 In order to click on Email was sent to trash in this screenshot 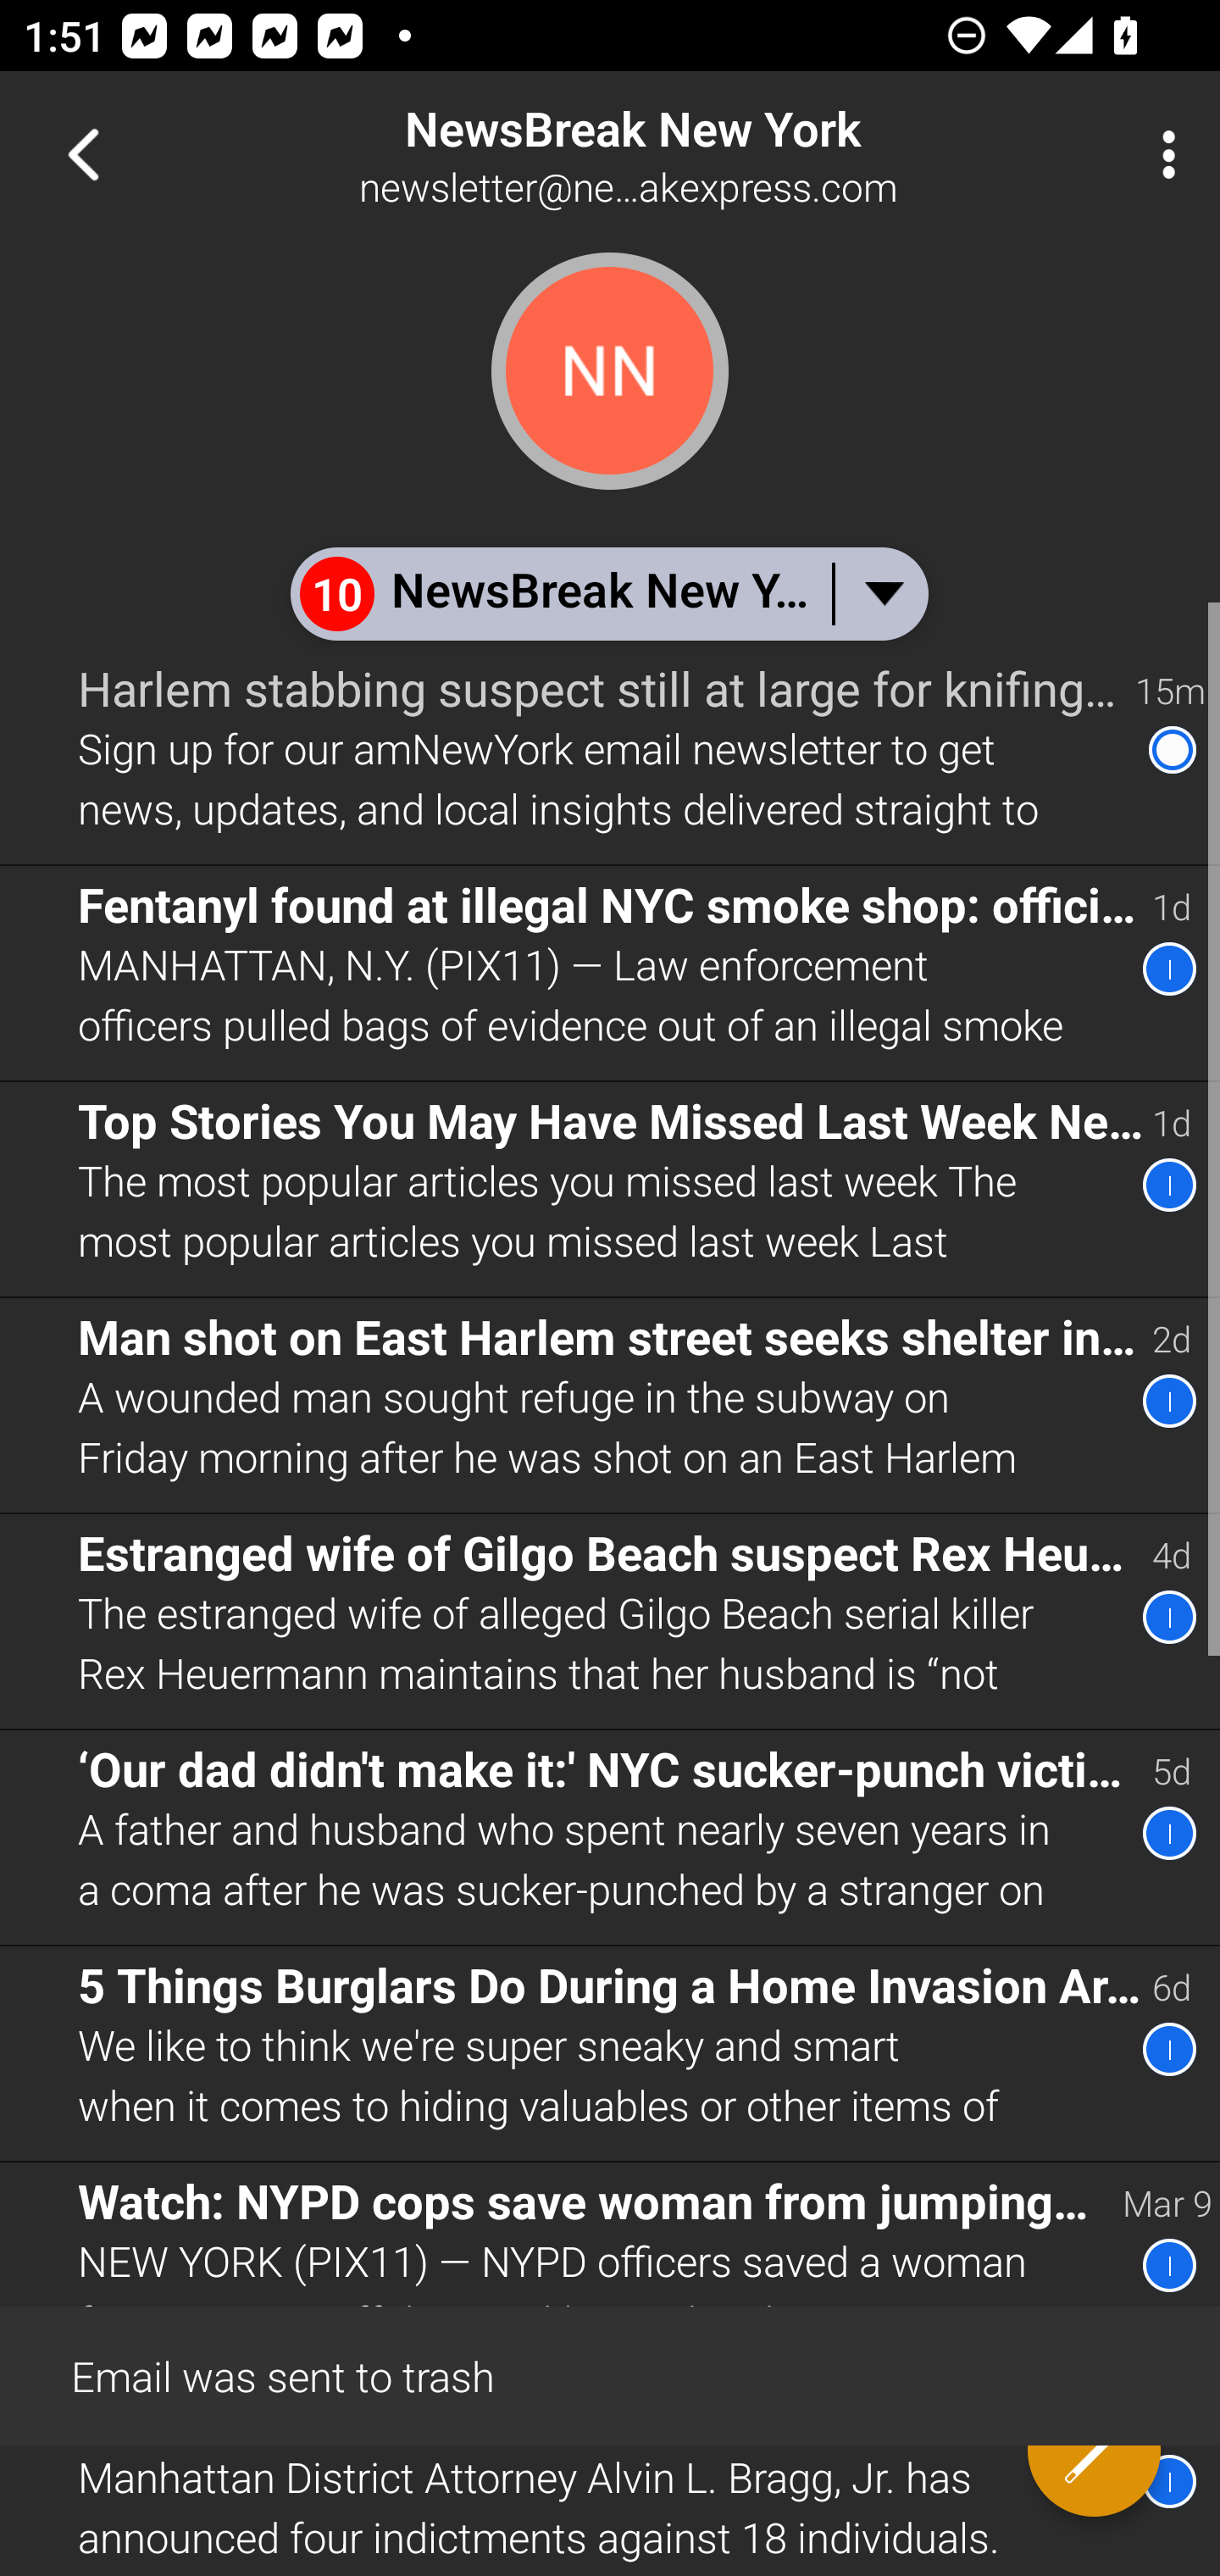, I will do `click(610, 2374)`.